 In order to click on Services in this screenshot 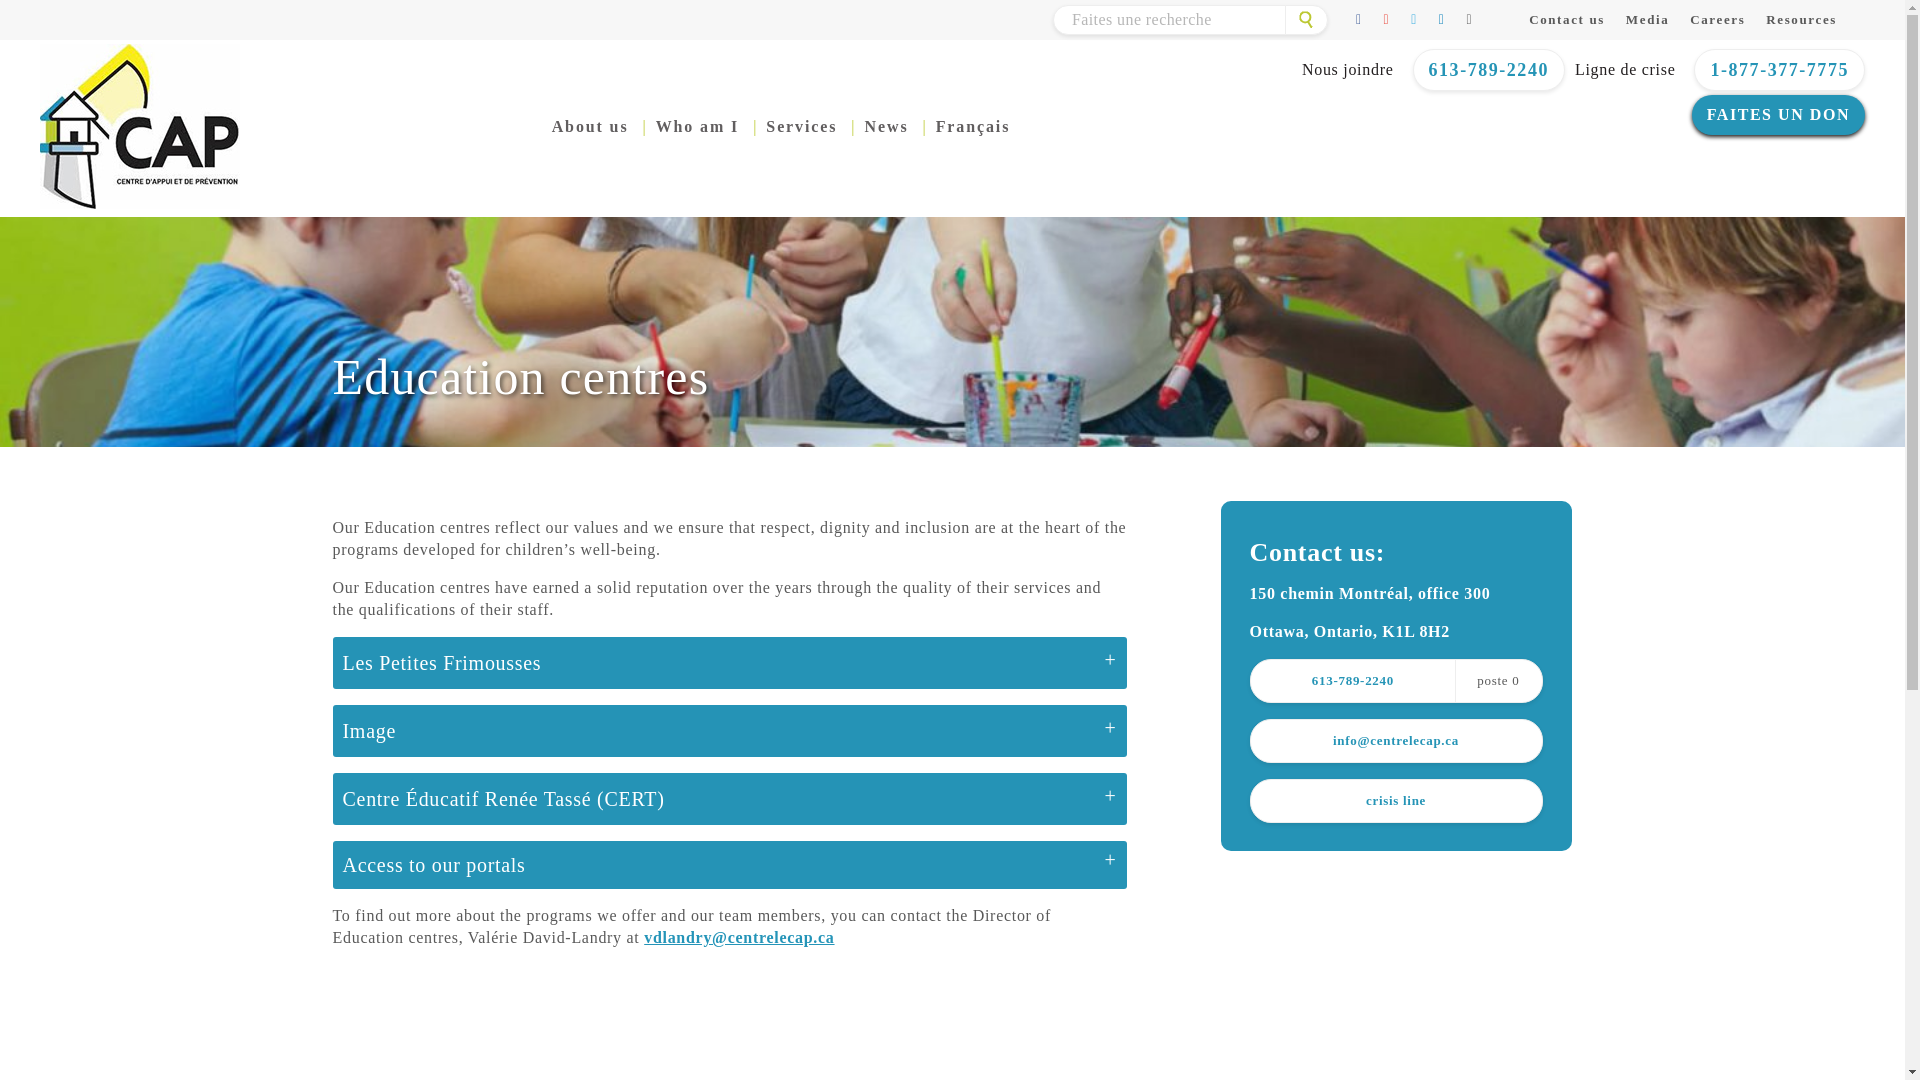, I will do `click(802, 126)`.